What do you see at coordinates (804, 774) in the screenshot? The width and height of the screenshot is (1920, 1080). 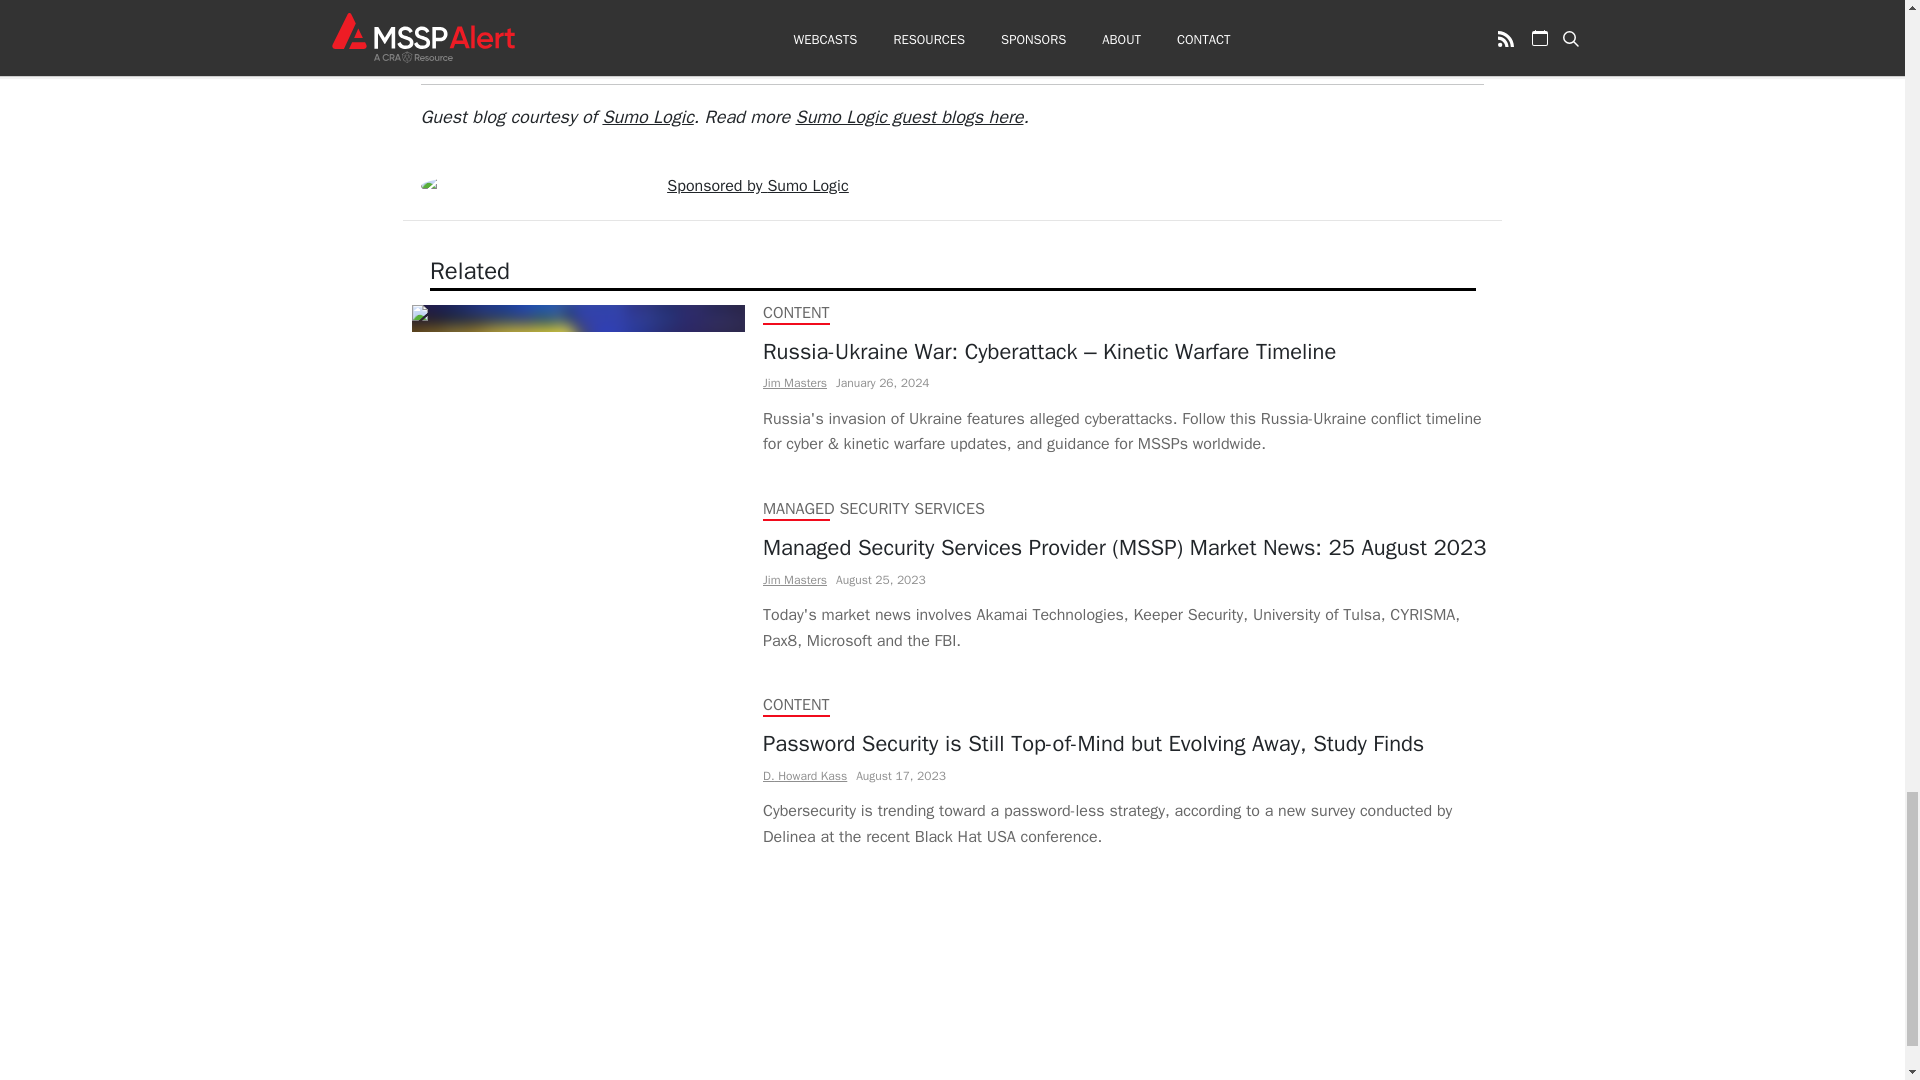 I see `D. Howard Kass` at bounding box center [804, 774].